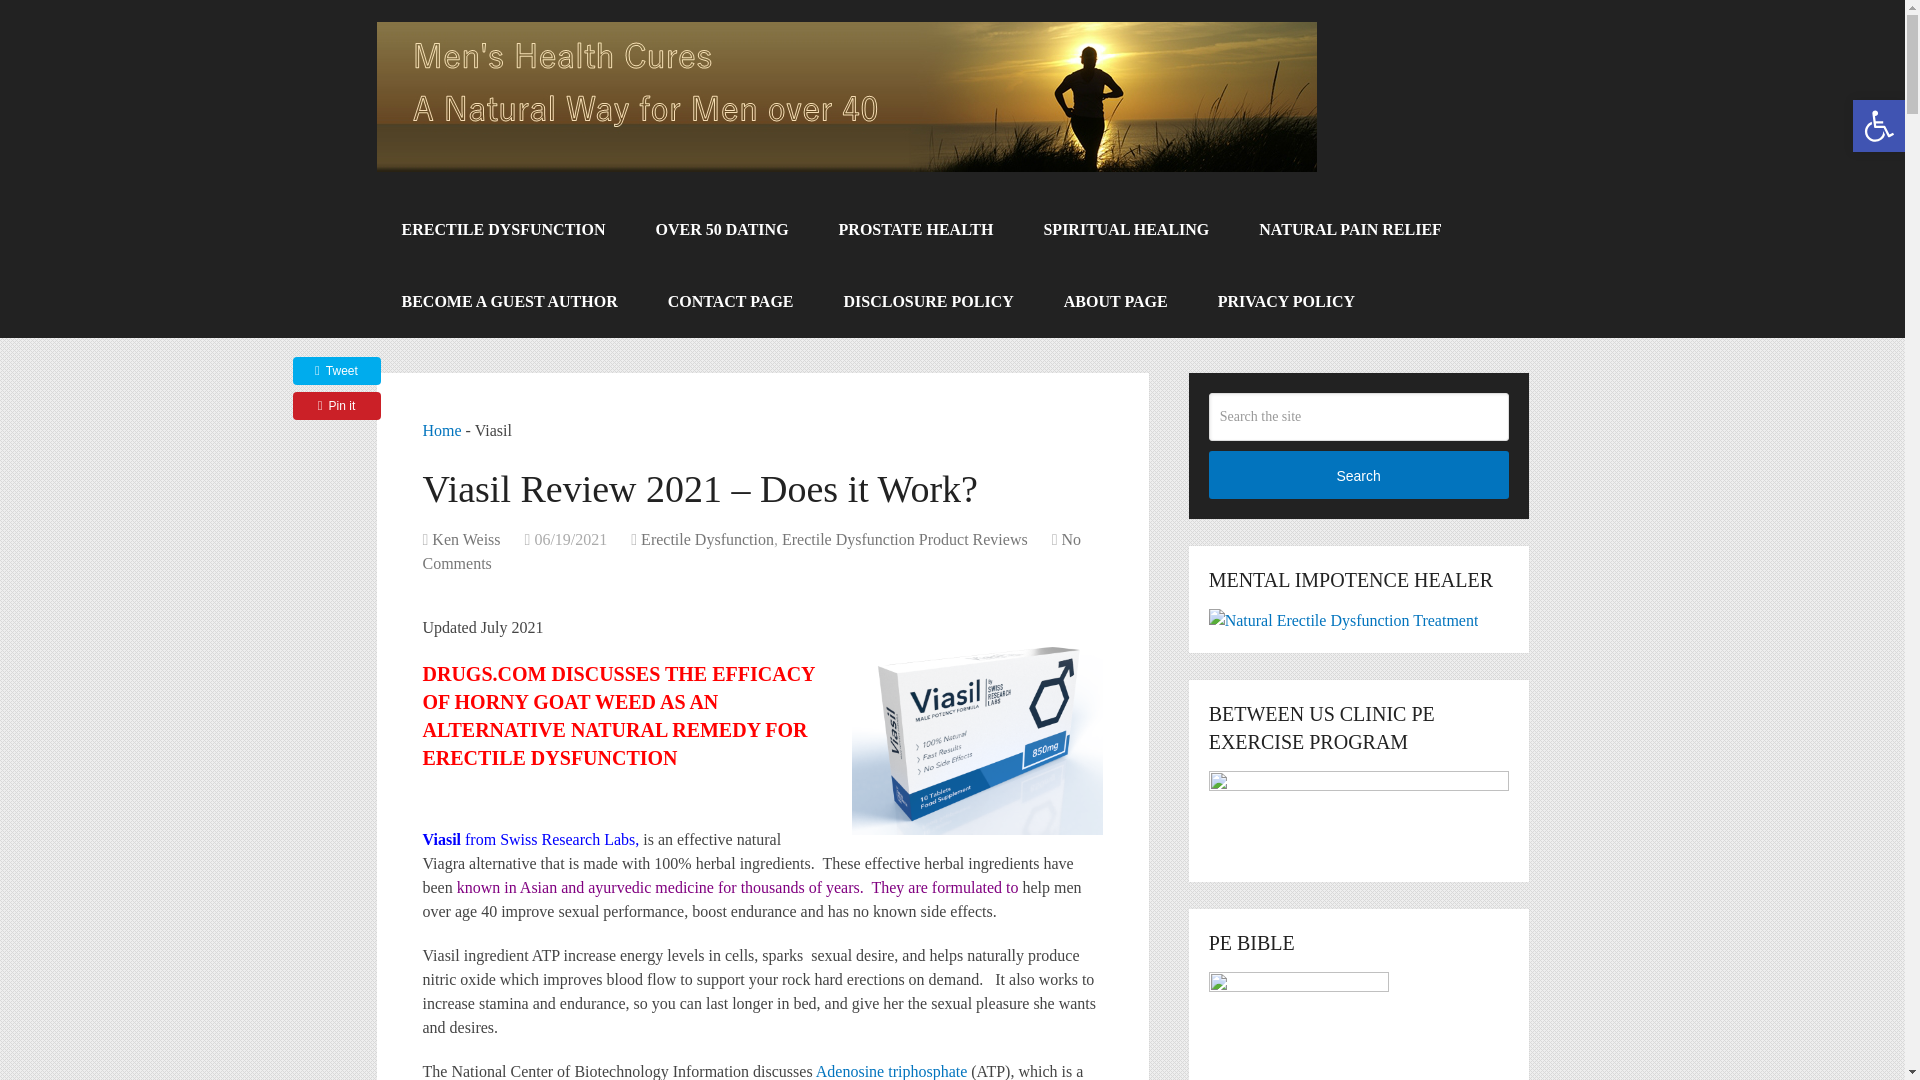 The width and height of the screenshot is (1920, 1080). Describe the element at coordinates (441, 430) in the screenshot. I see `Home` at that location.